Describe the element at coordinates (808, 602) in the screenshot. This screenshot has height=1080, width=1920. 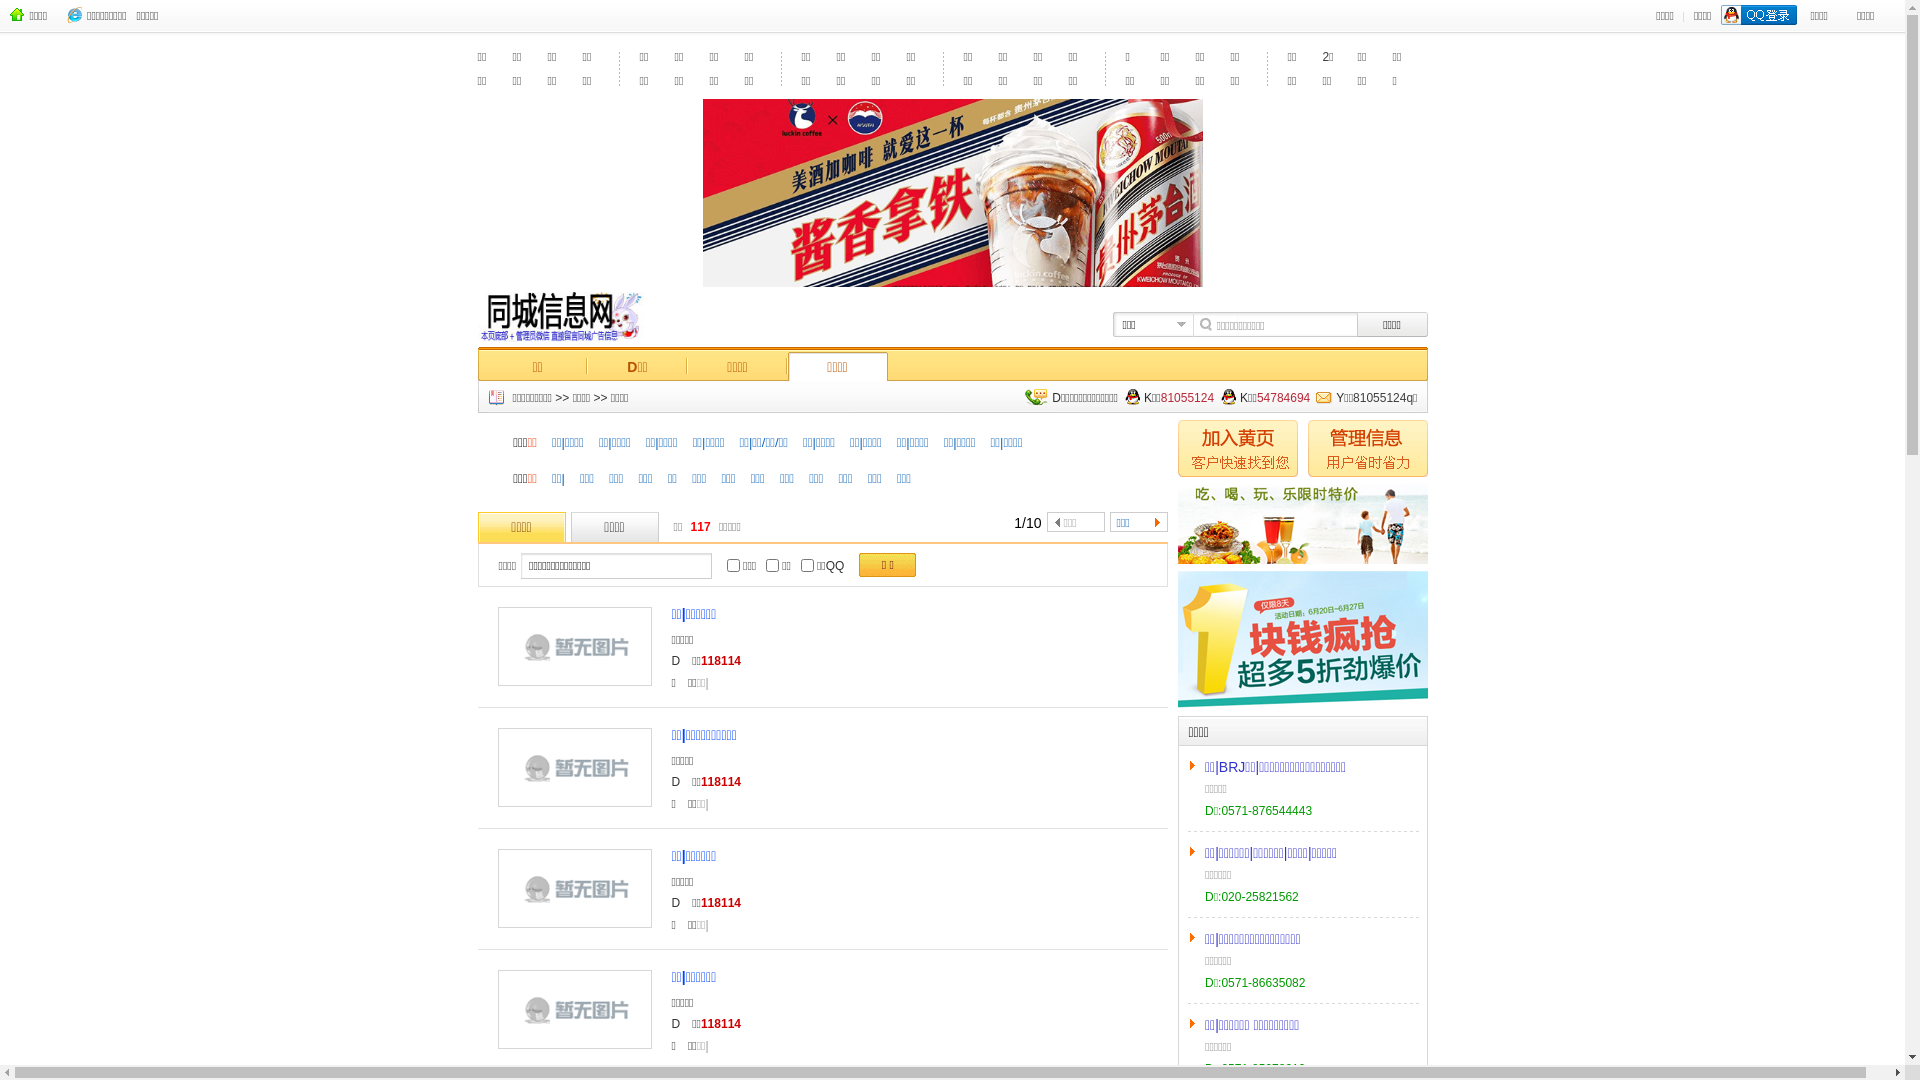
I see `on` at that location.